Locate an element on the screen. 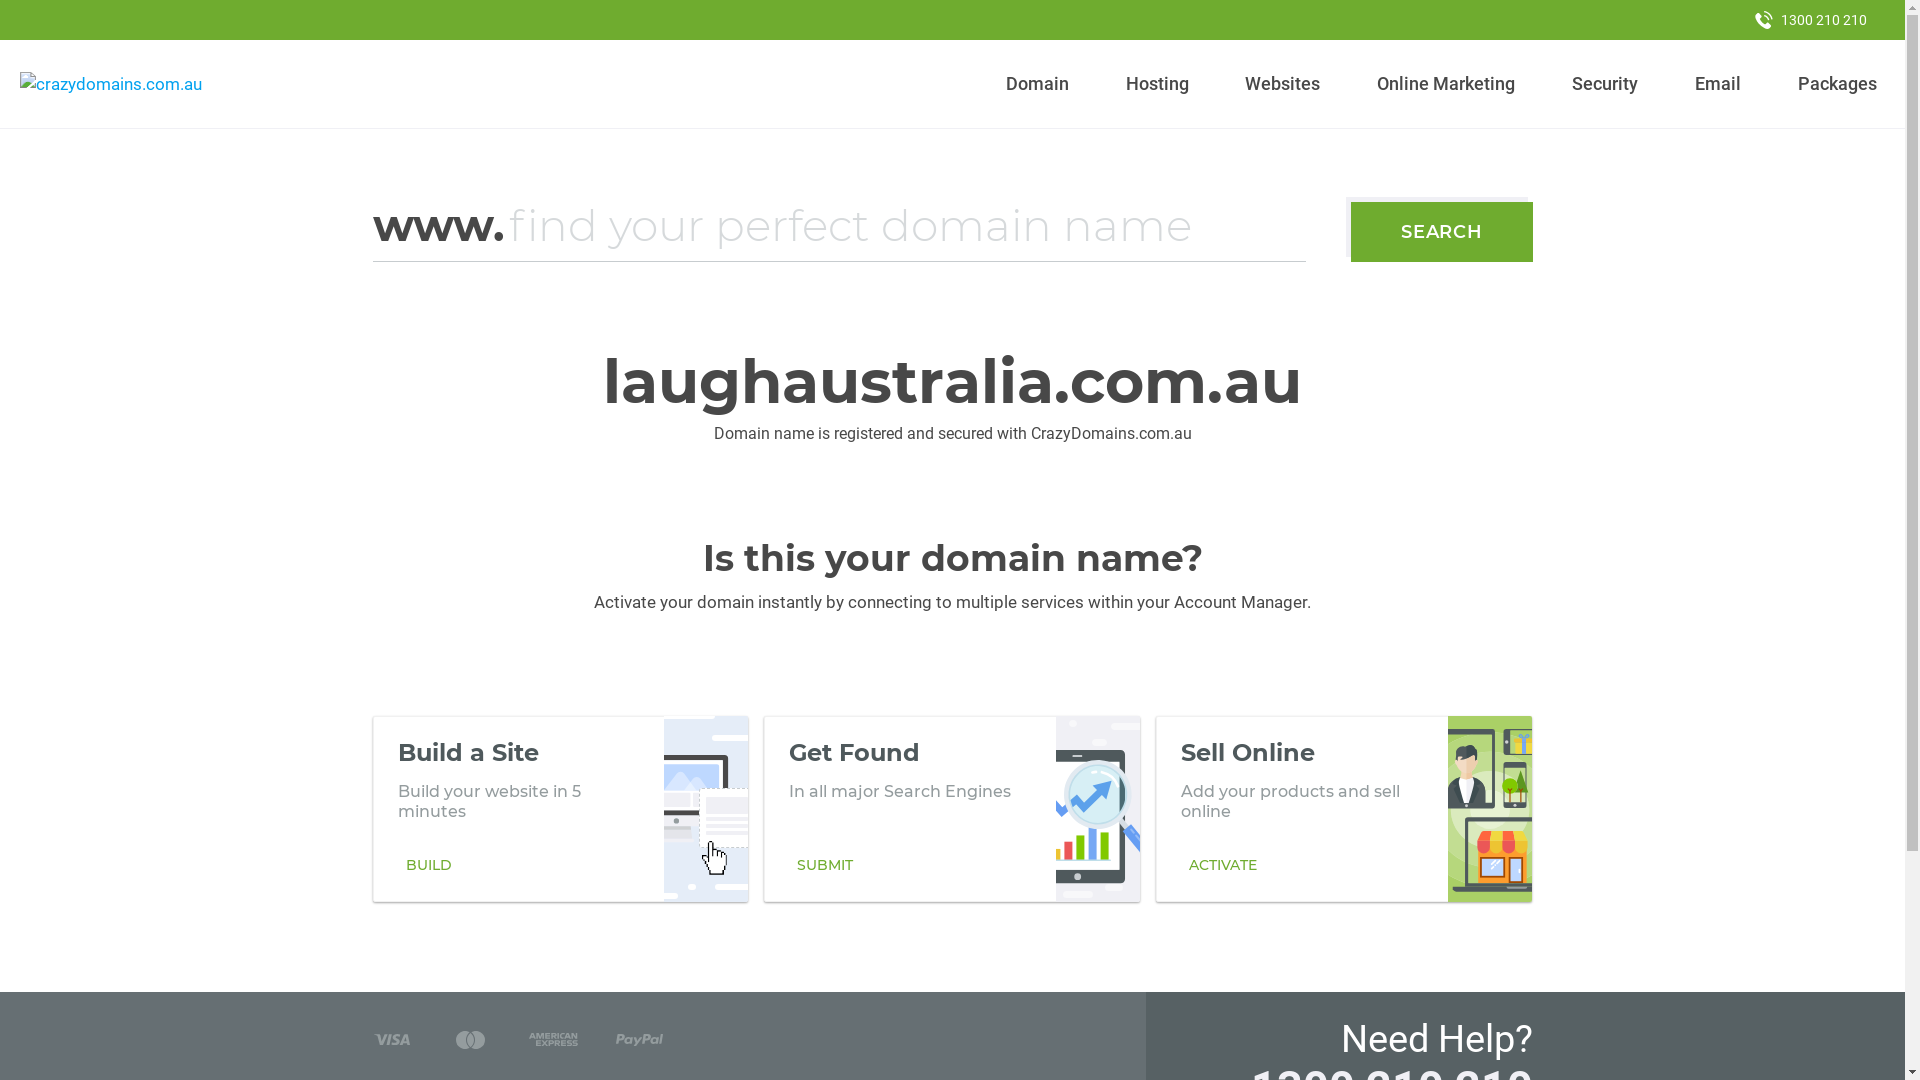 The height and width of the screenshot is (1080, 1920). Online Marketing is located at coordinates (1446, 84).